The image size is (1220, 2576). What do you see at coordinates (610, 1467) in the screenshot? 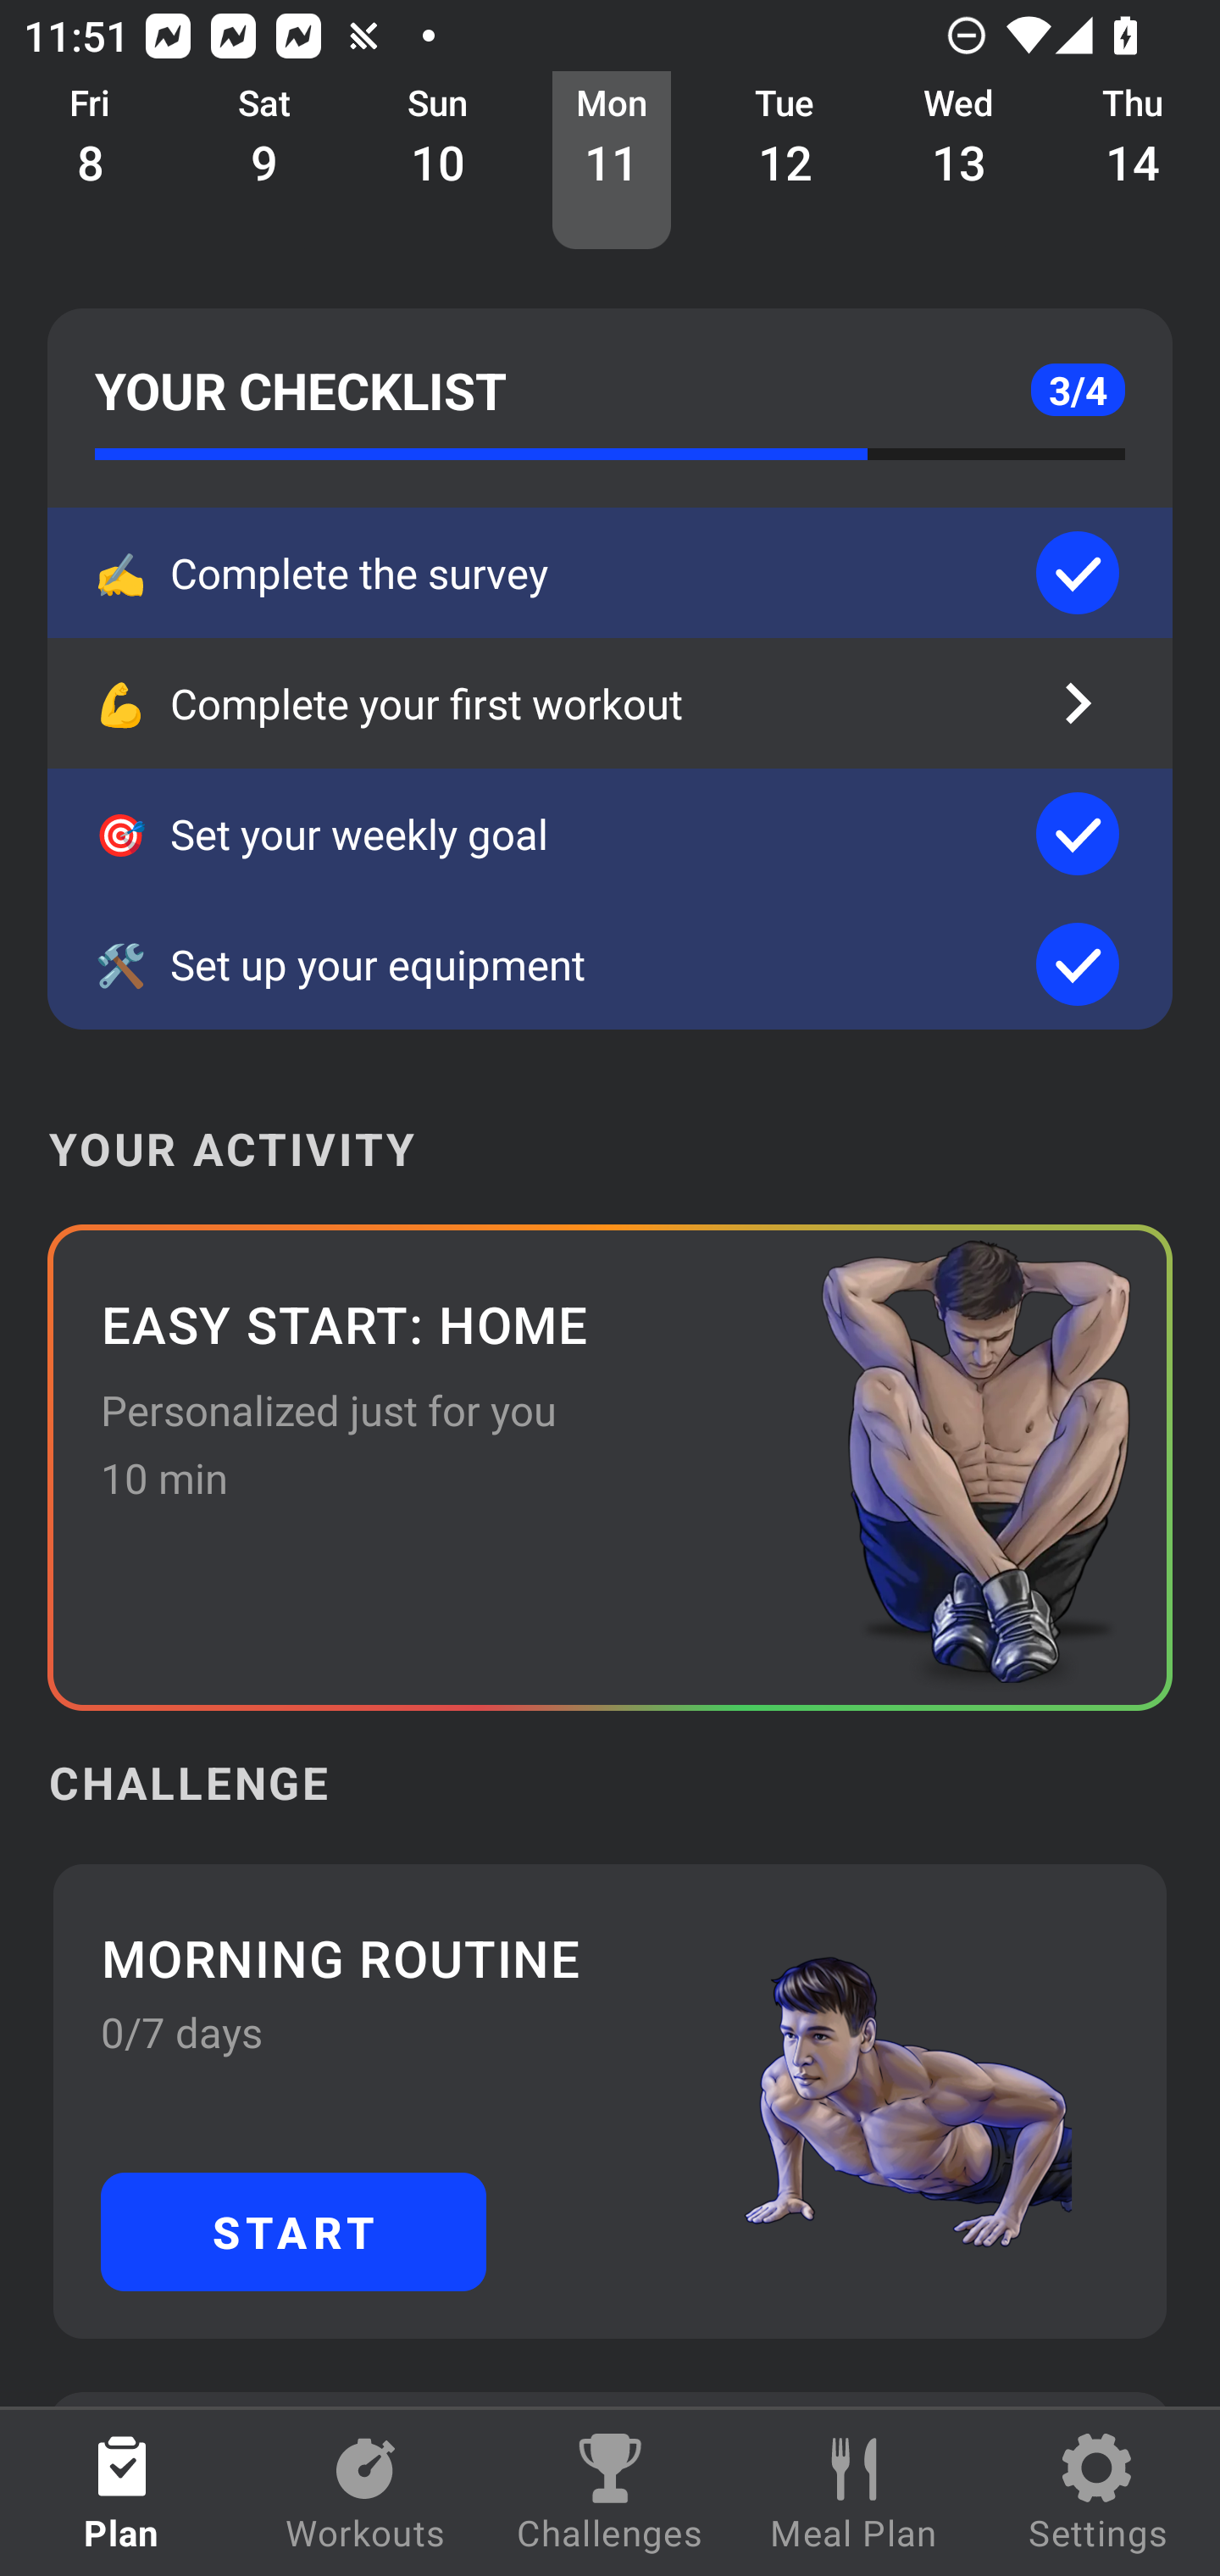
I see `EASY START: HOME Personalized just for you 10 min` at bounding box center [610, 1467].